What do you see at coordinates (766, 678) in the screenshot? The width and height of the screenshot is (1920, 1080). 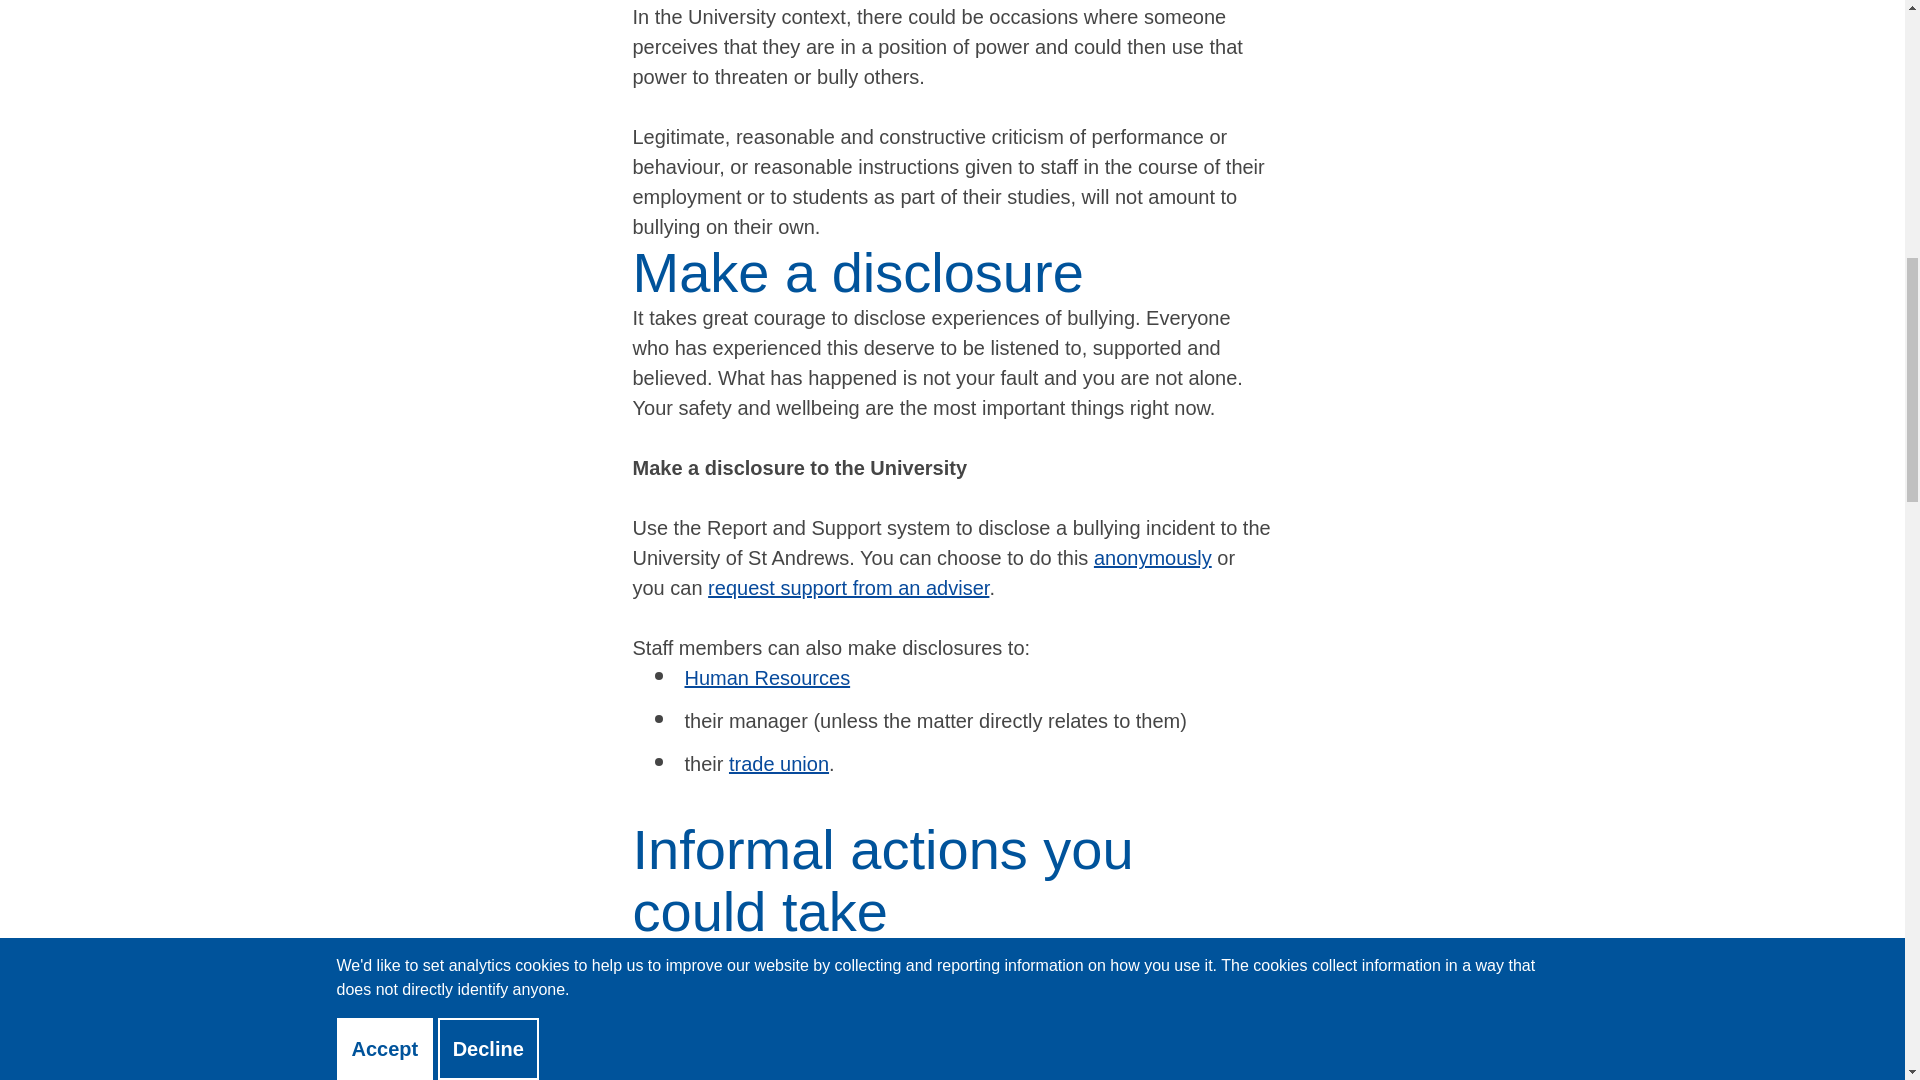 I see `Human Resources` at bounding box center [766, 678].